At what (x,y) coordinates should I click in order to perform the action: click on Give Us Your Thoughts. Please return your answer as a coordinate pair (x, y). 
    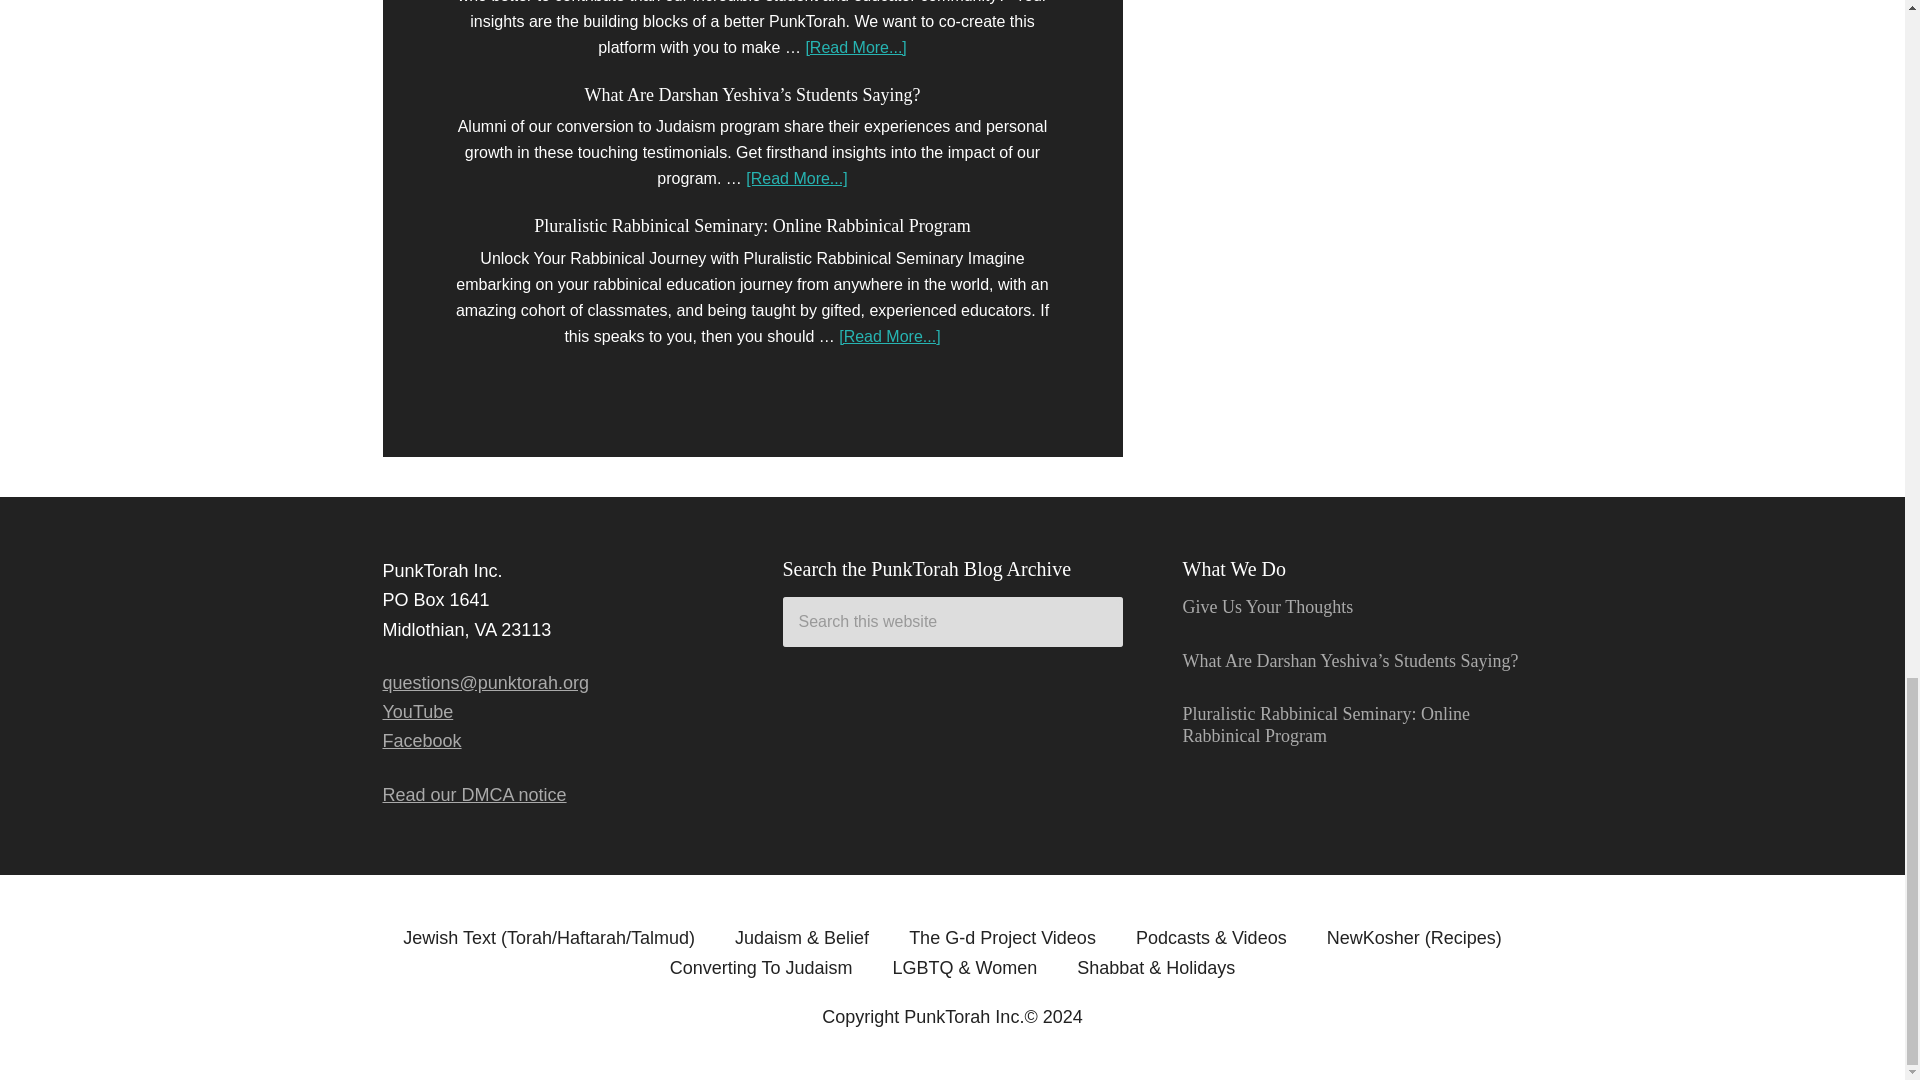
    Looking at the image, I should click on (1268, 606).